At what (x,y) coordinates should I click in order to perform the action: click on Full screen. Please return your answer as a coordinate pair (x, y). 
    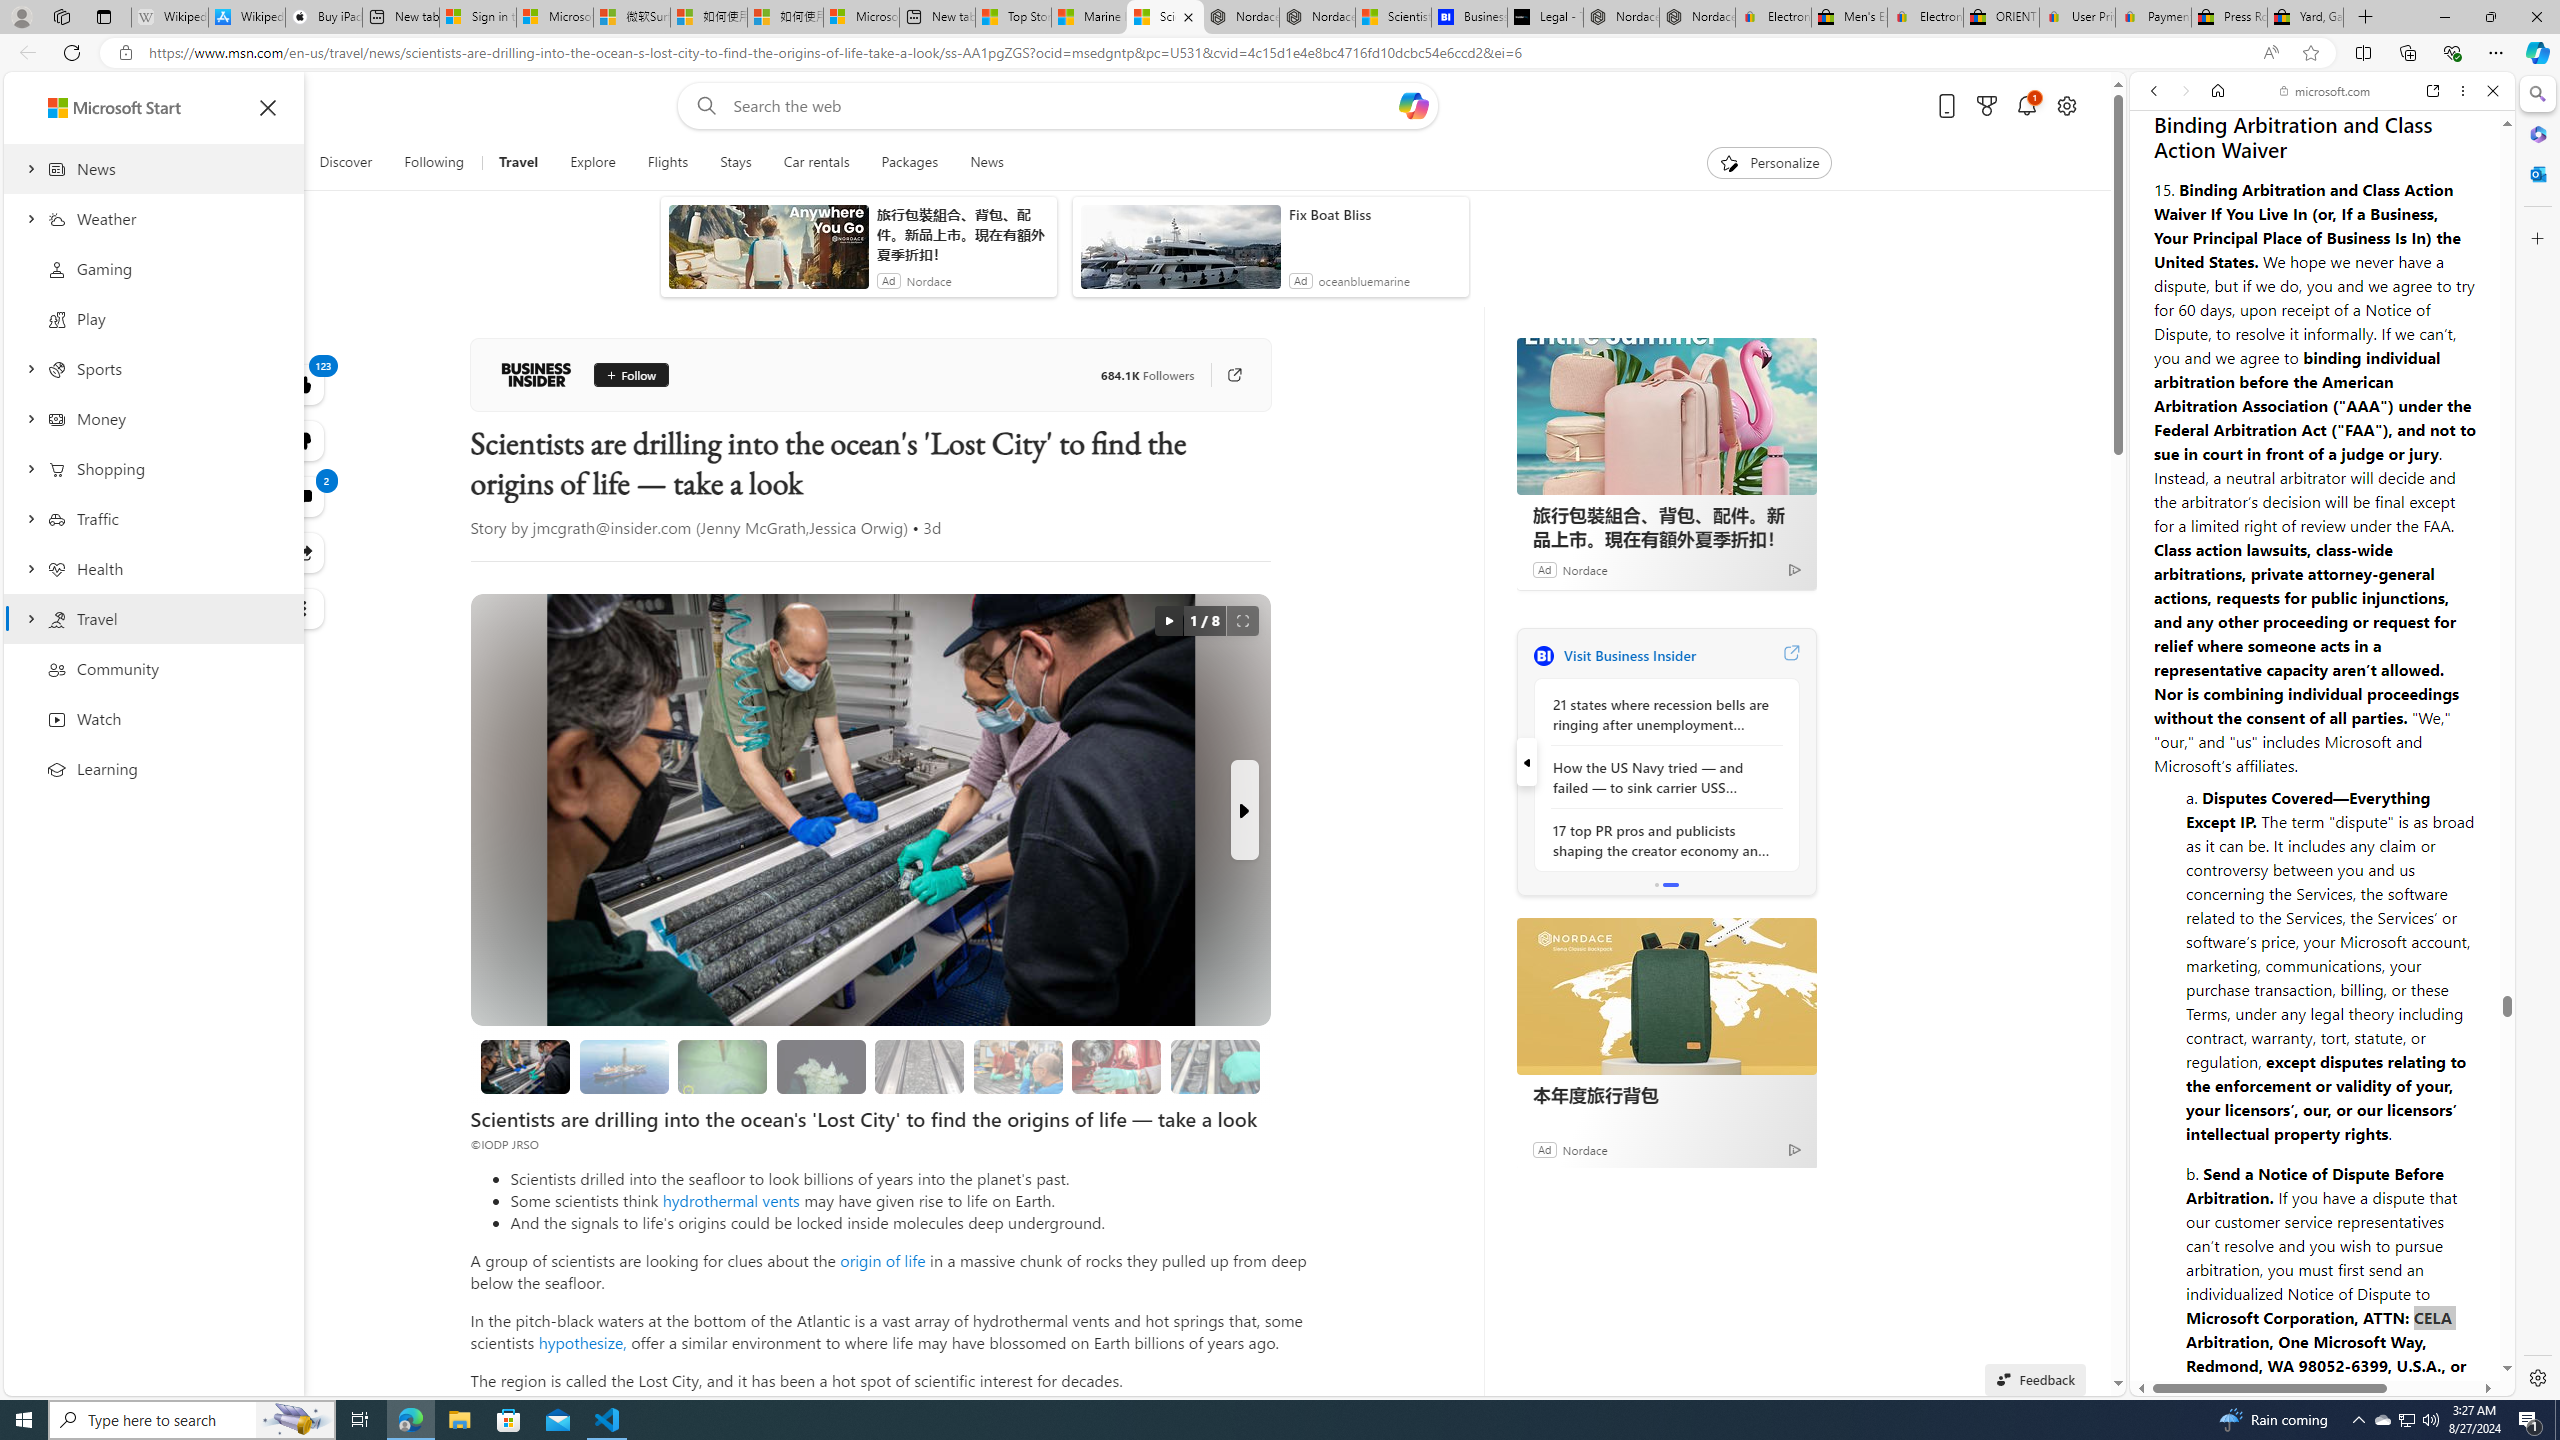
    Looking at the image, I should click on (1242, 621).